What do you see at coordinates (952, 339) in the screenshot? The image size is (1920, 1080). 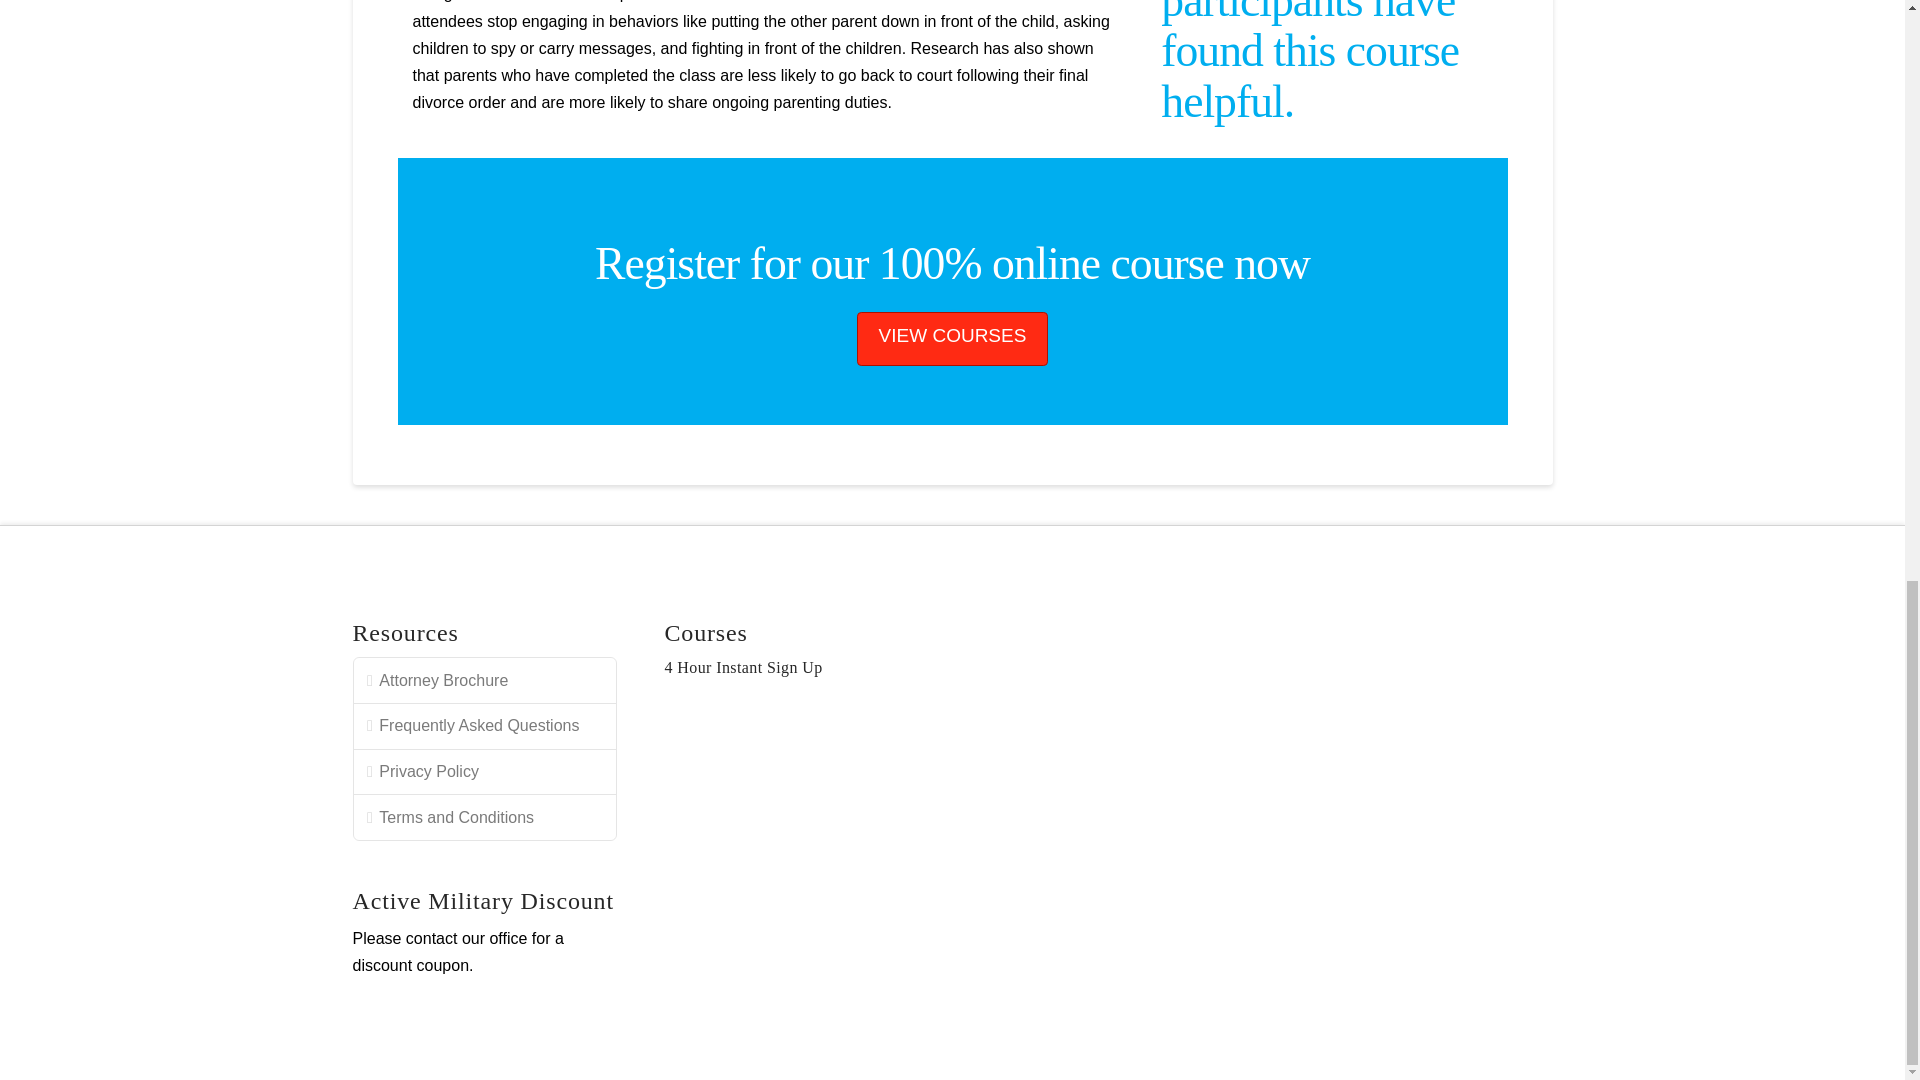 I see `VIEW COURSES` at bounding box center [952, 339].